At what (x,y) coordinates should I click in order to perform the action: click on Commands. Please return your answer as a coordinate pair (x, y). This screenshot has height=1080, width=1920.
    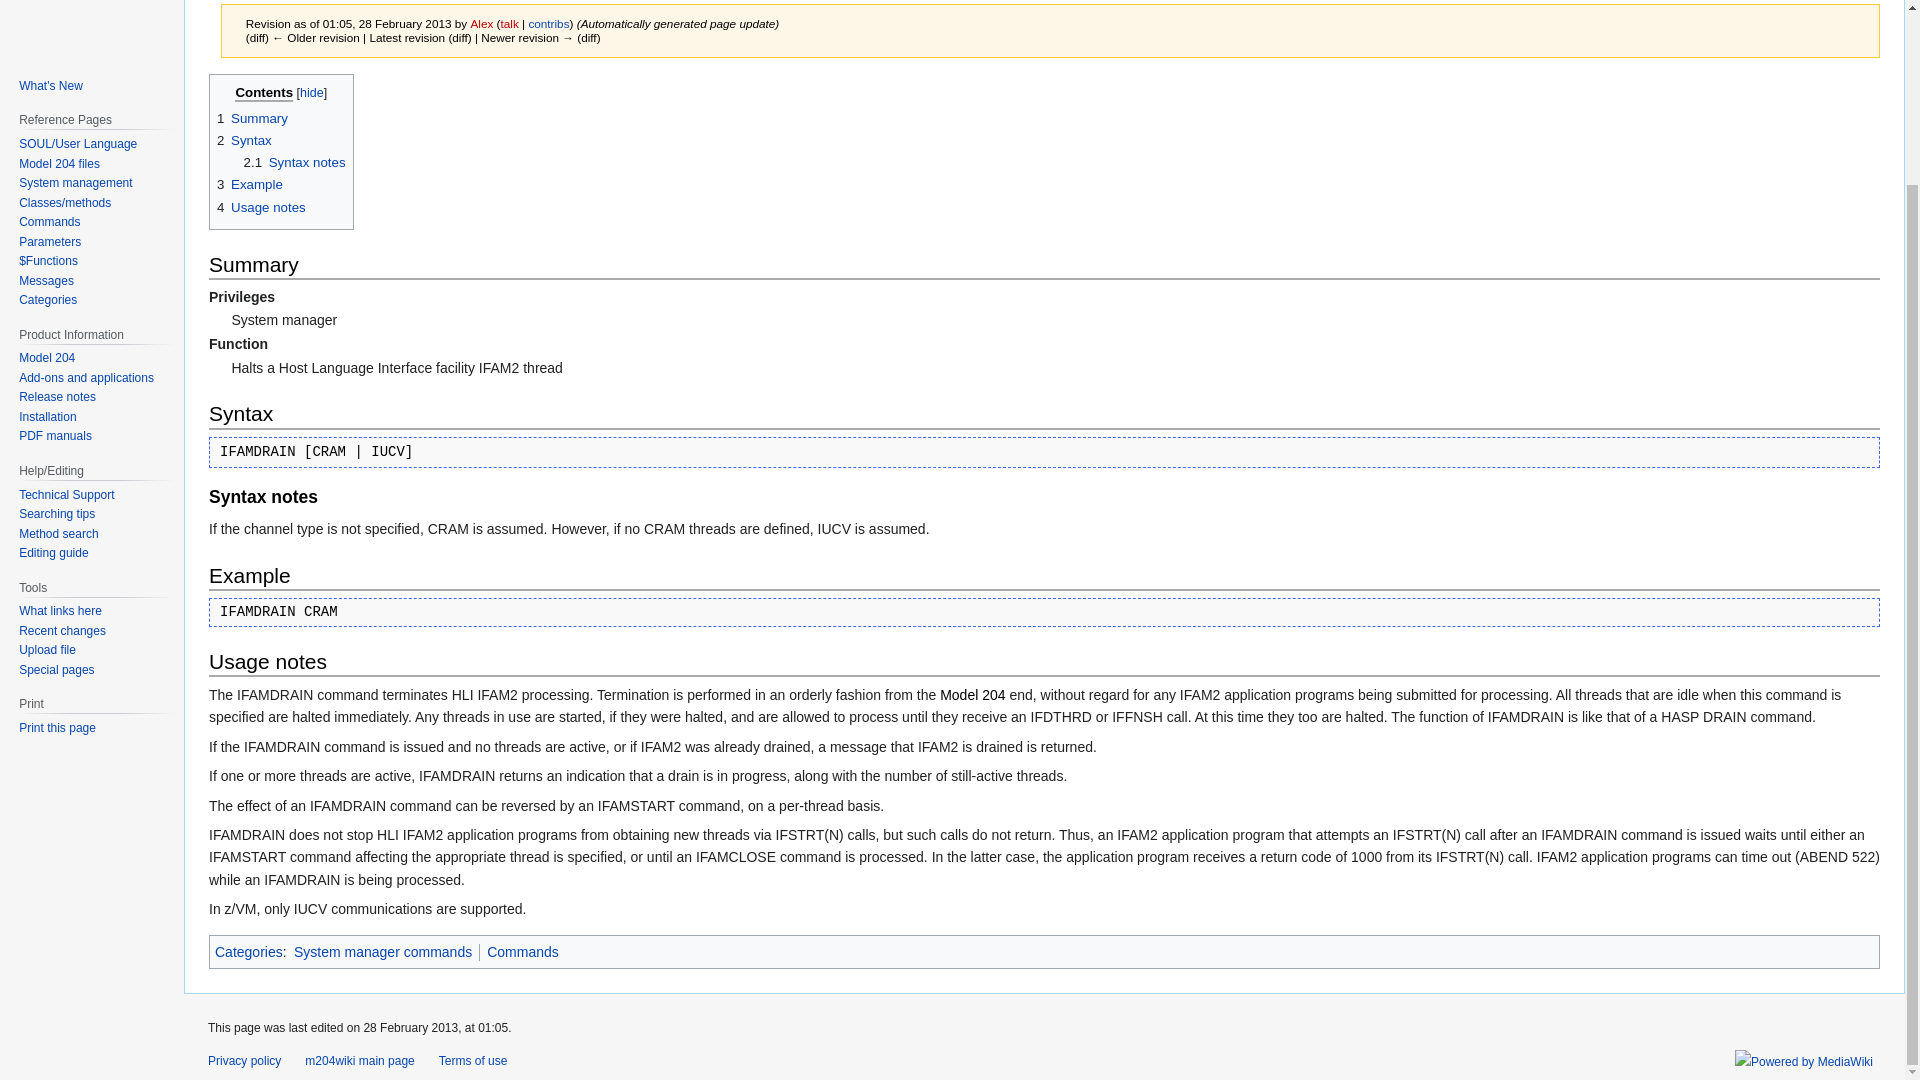
    Looking at the image, I should click on (50, 221).